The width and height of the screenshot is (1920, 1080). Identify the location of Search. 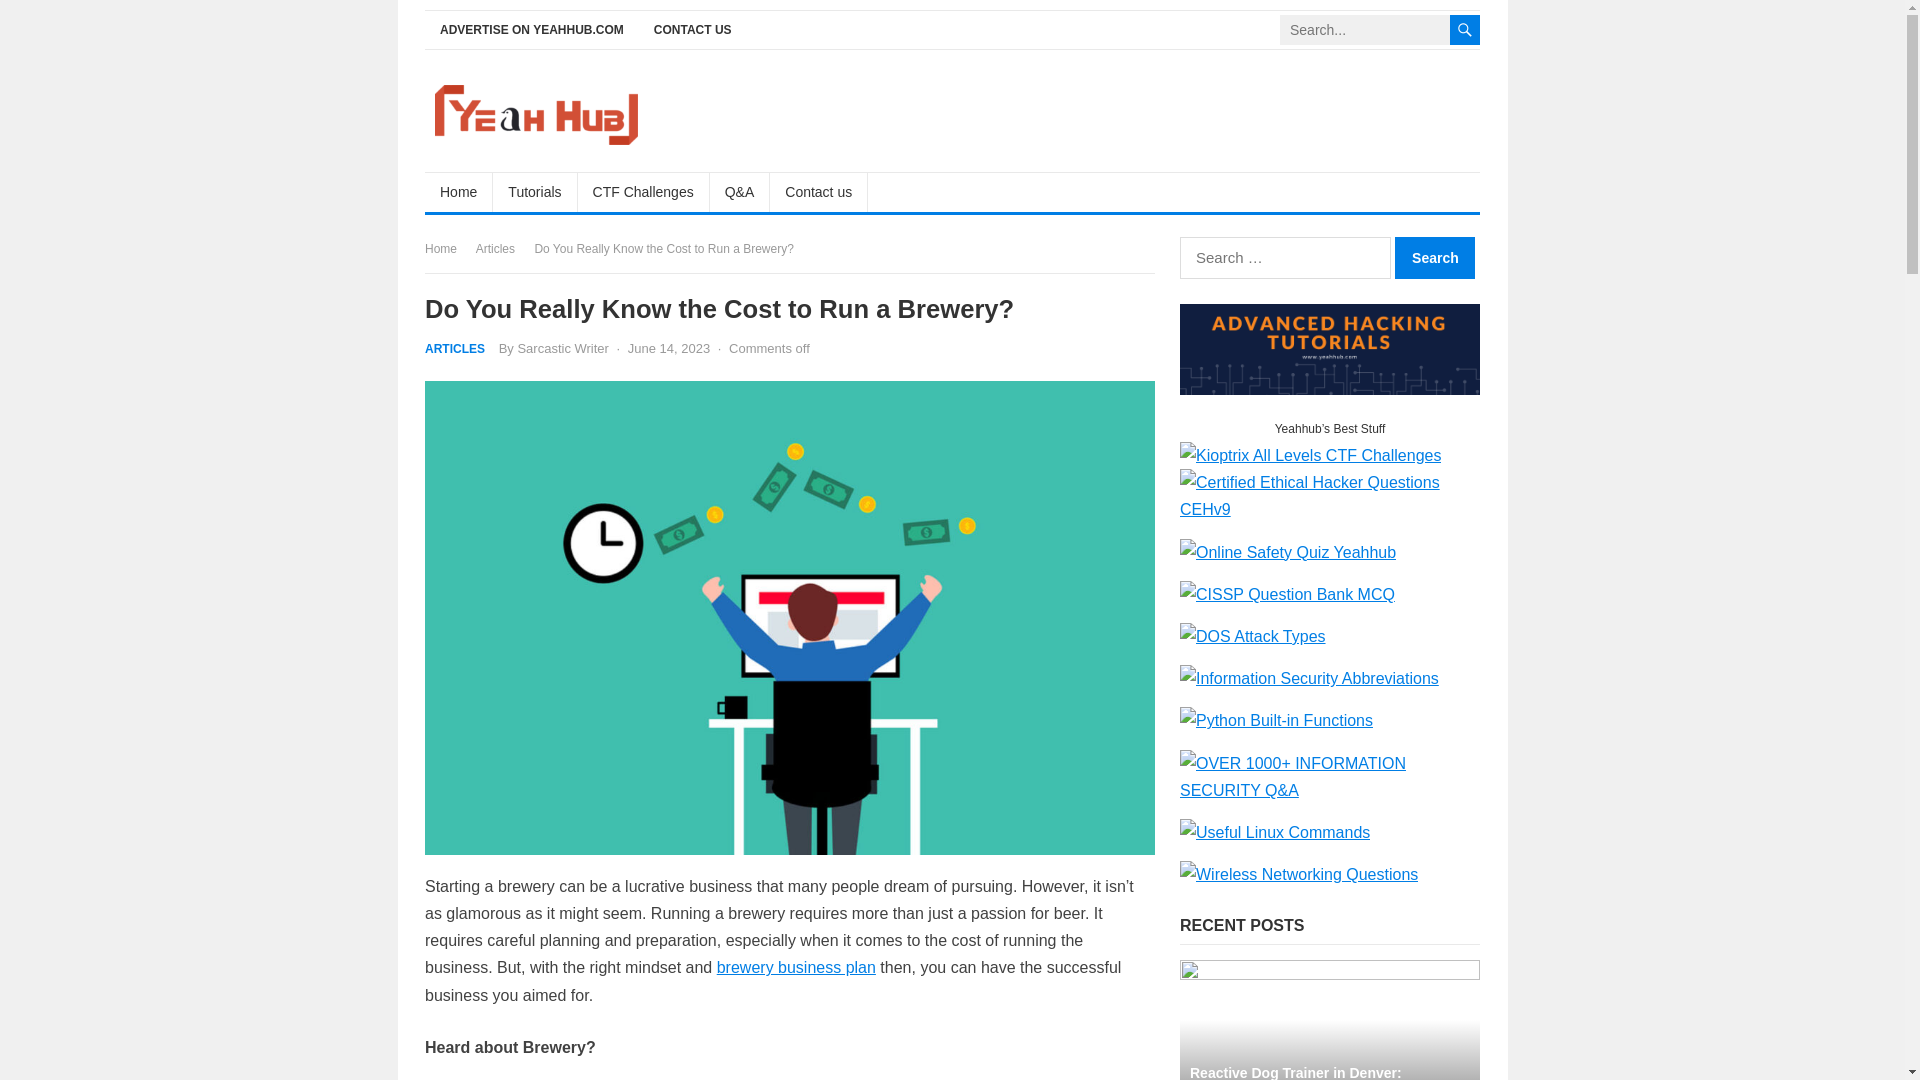
(1434, 257).